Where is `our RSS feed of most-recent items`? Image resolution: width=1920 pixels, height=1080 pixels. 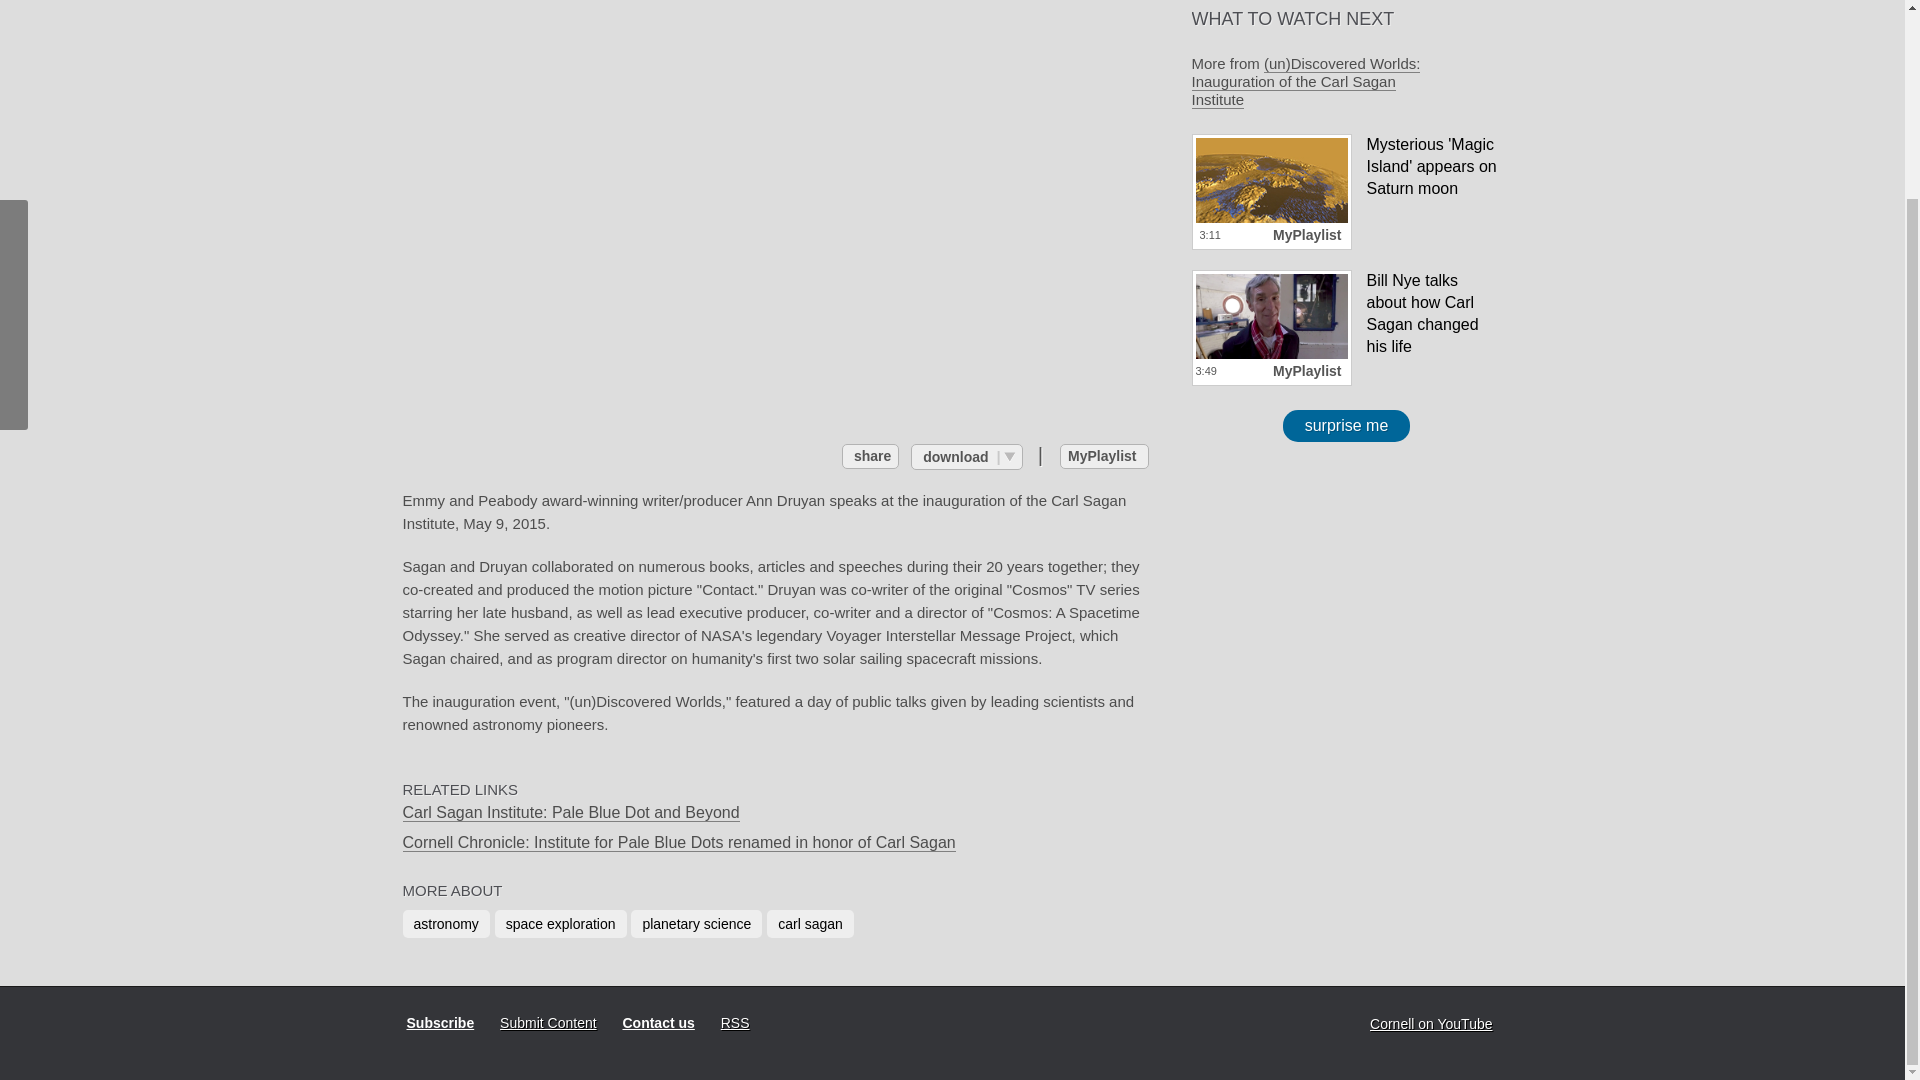 our RSS feed of most-recent items is located at coordinates (733, 1022).